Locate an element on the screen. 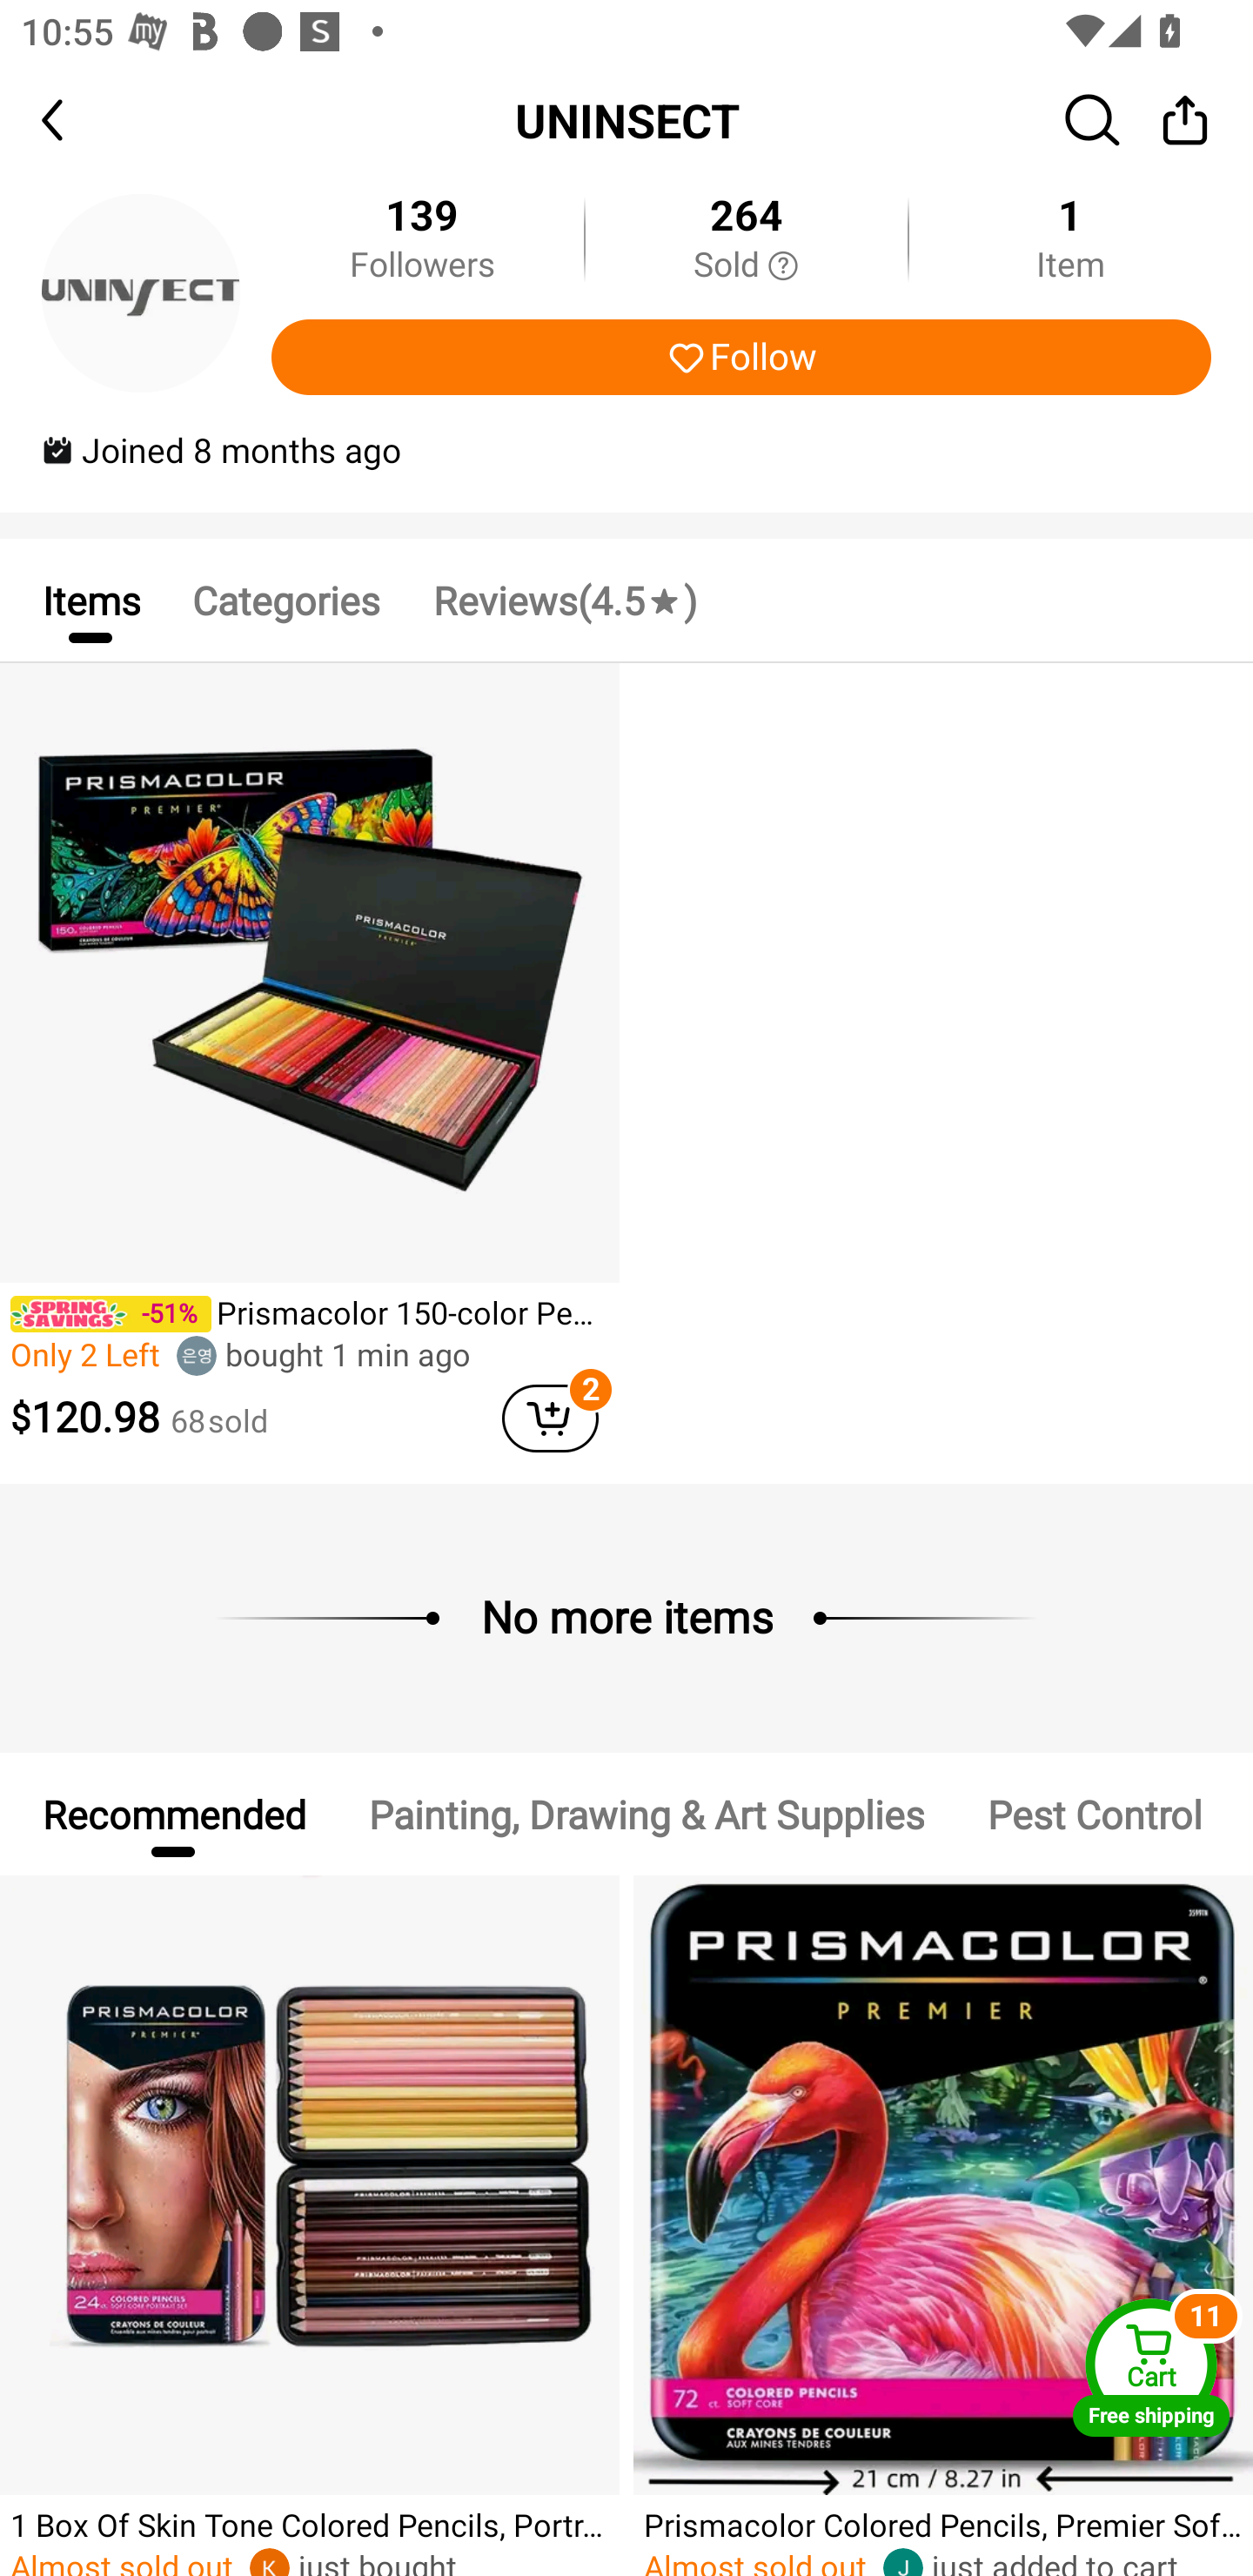  Sold is located at coordinates (746, 266).